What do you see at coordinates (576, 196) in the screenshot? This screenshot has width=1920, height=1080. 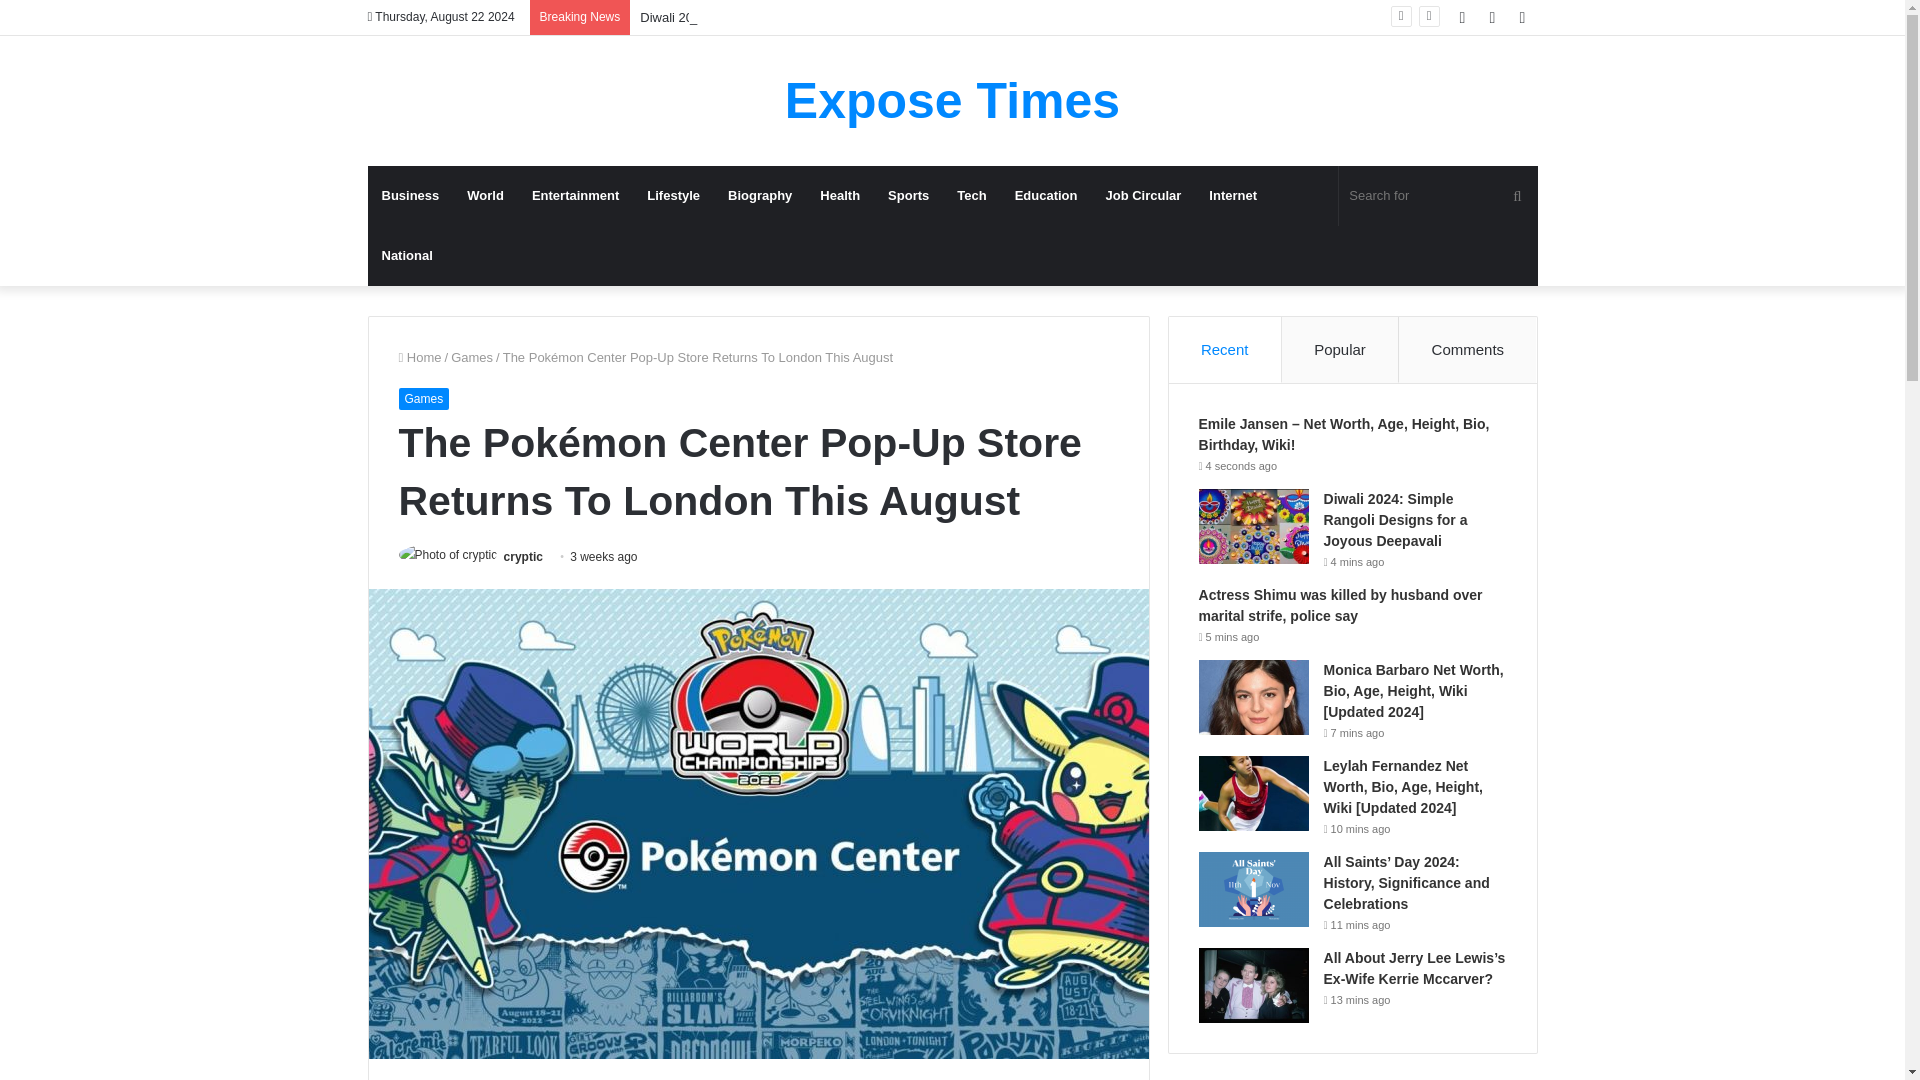 I see `Entertainment` at bounding box center [576, 196].